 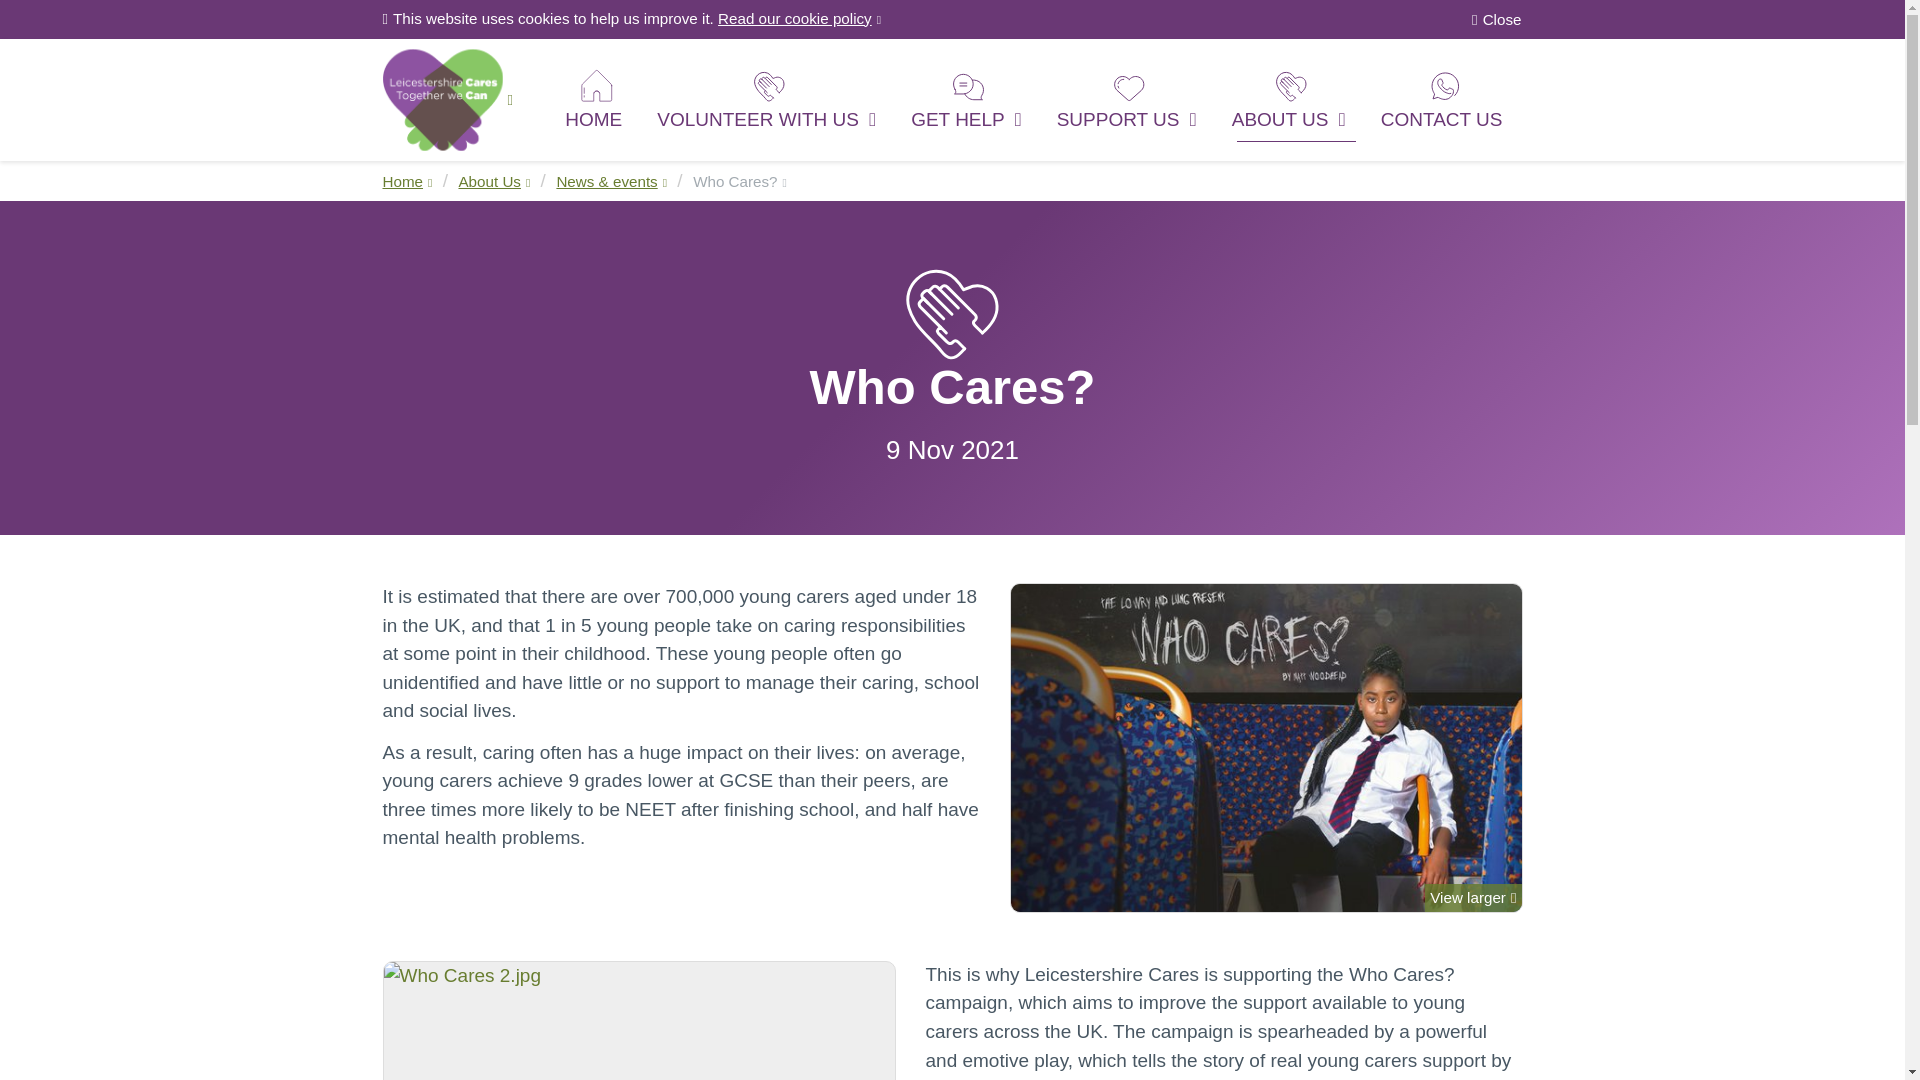 I want to click on Who Cares?, so click(x=740, y=181).